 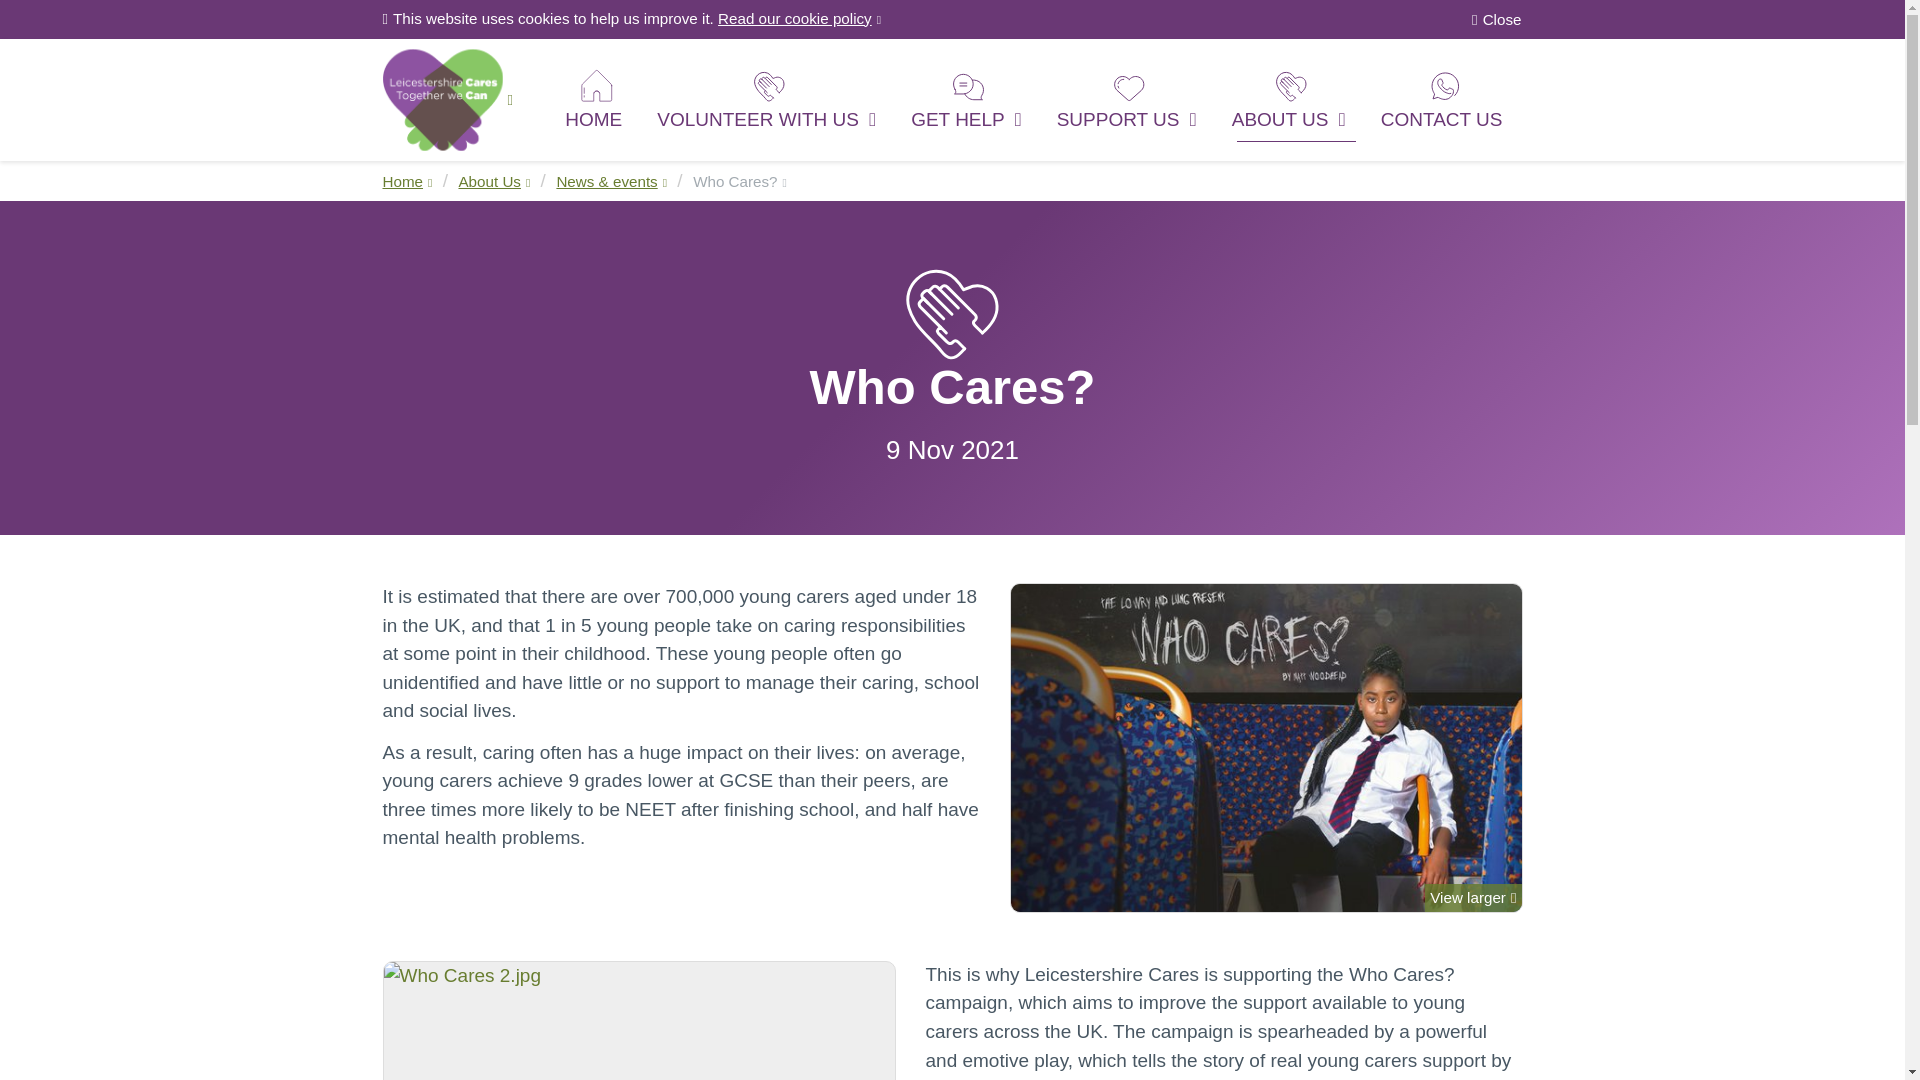 I want to click on Who Cares?, so click(x=740, y=181).